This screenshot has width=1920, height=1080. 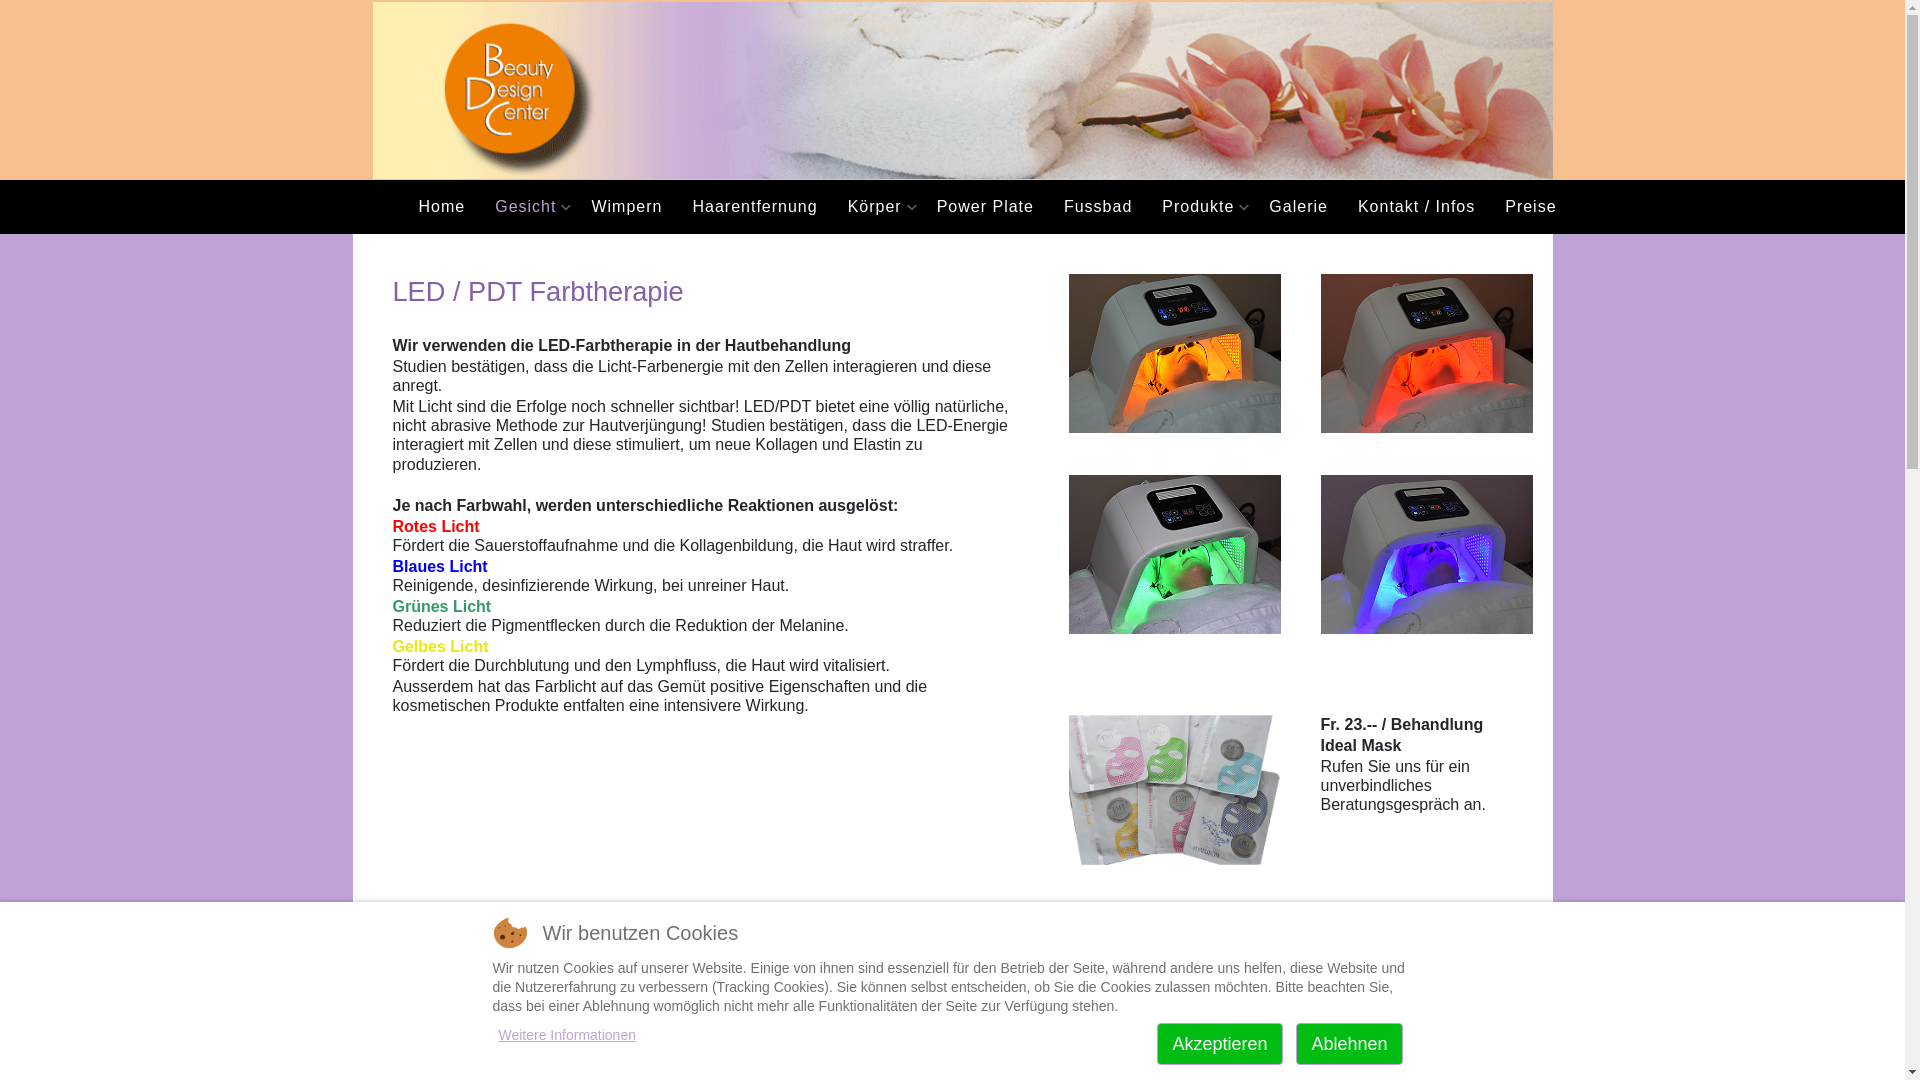 I want to click on Gesicht, so click(x=528, y=207).